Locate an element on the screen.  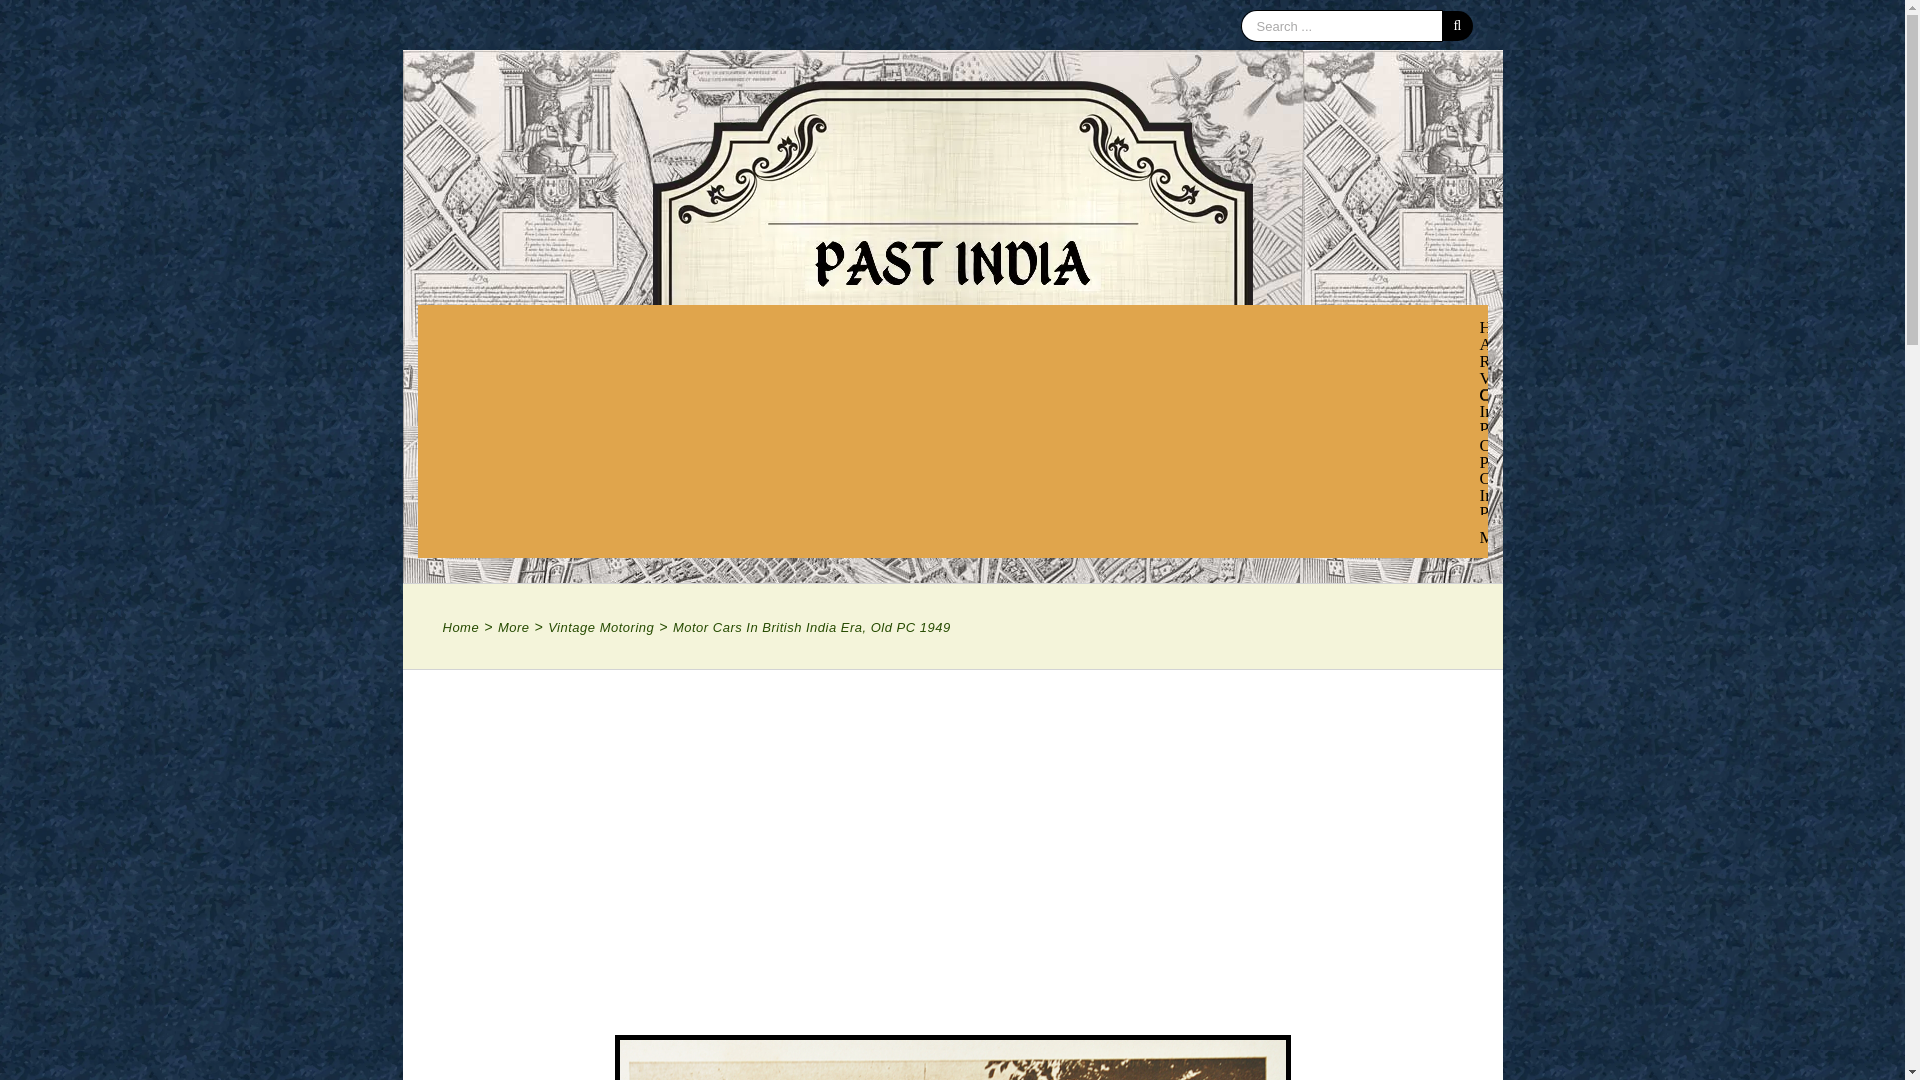
Motor Cars In British India Era, Old PC 1949 is located at coordinates (952, 1057).